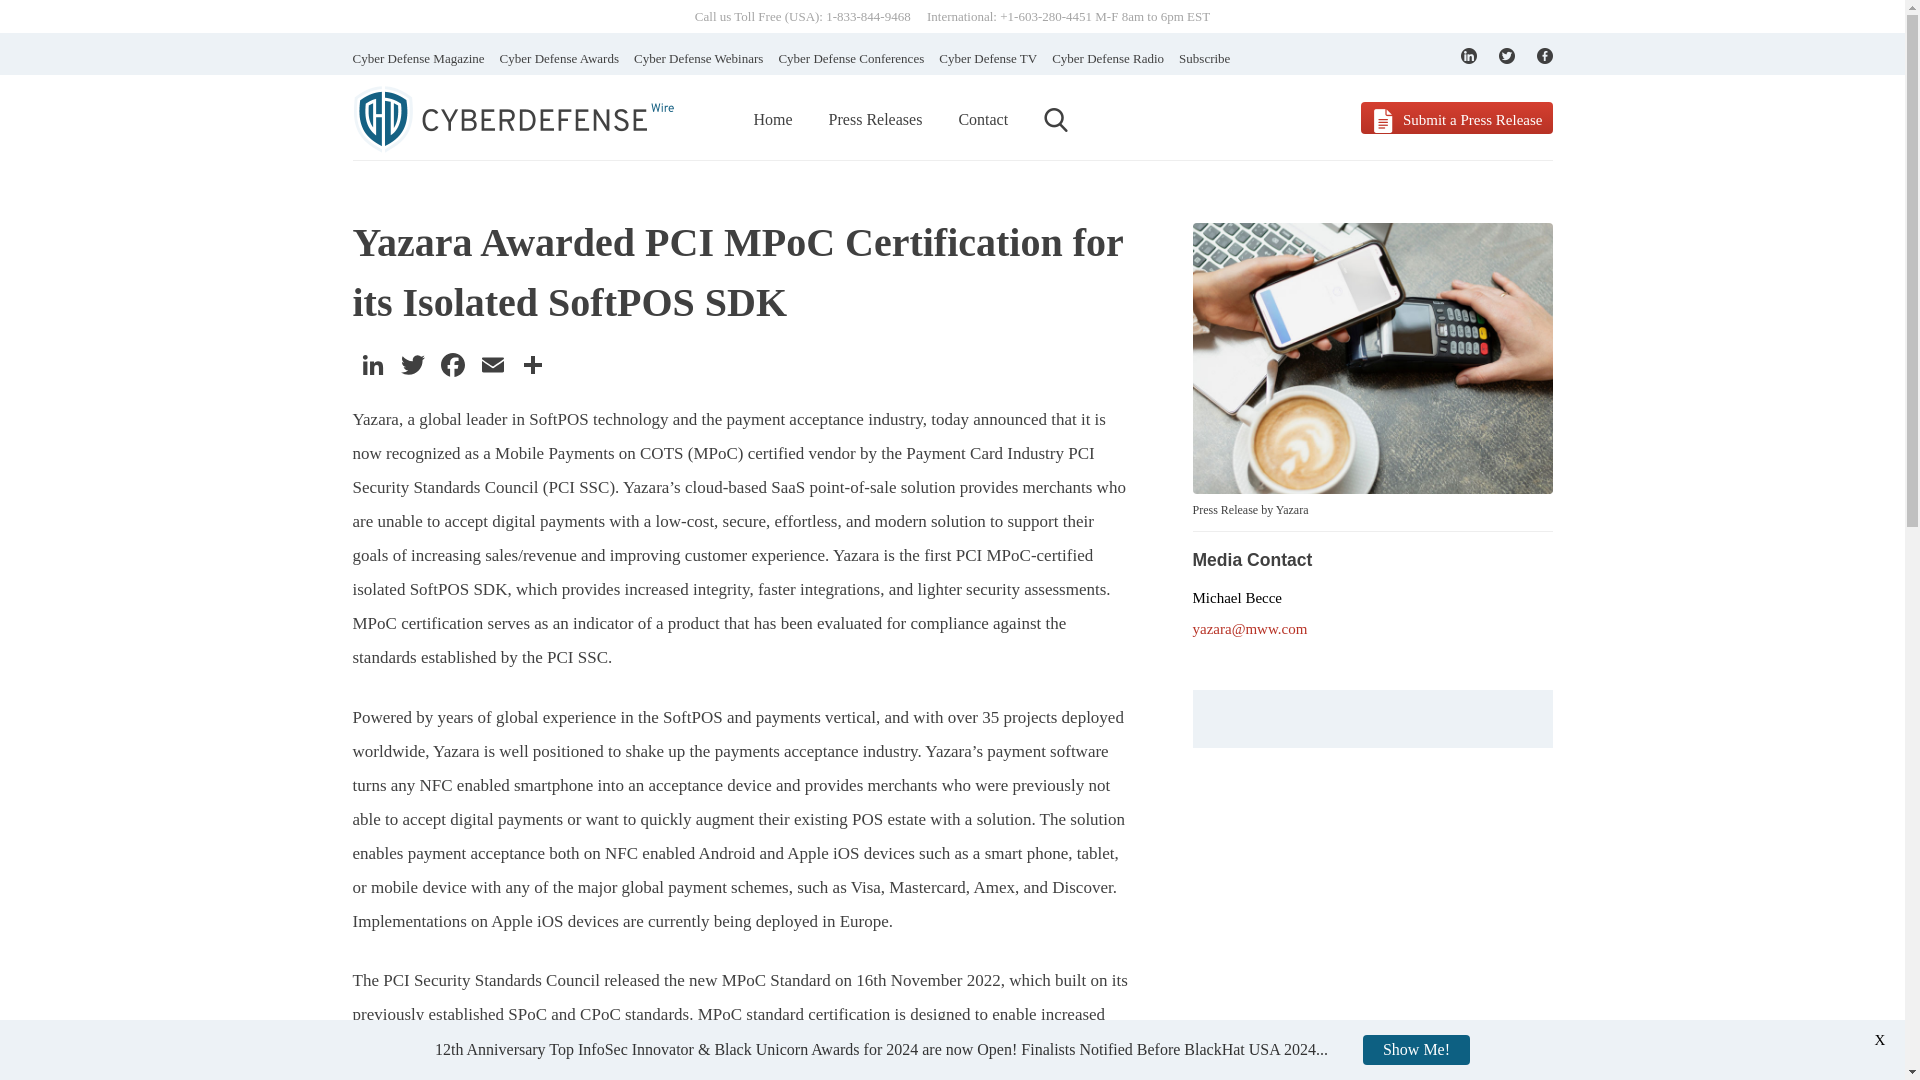 Image resolution: width=1920 pixels, height=1080 pixels. I want to click on Submit a Press Release, so click(1456, 117).